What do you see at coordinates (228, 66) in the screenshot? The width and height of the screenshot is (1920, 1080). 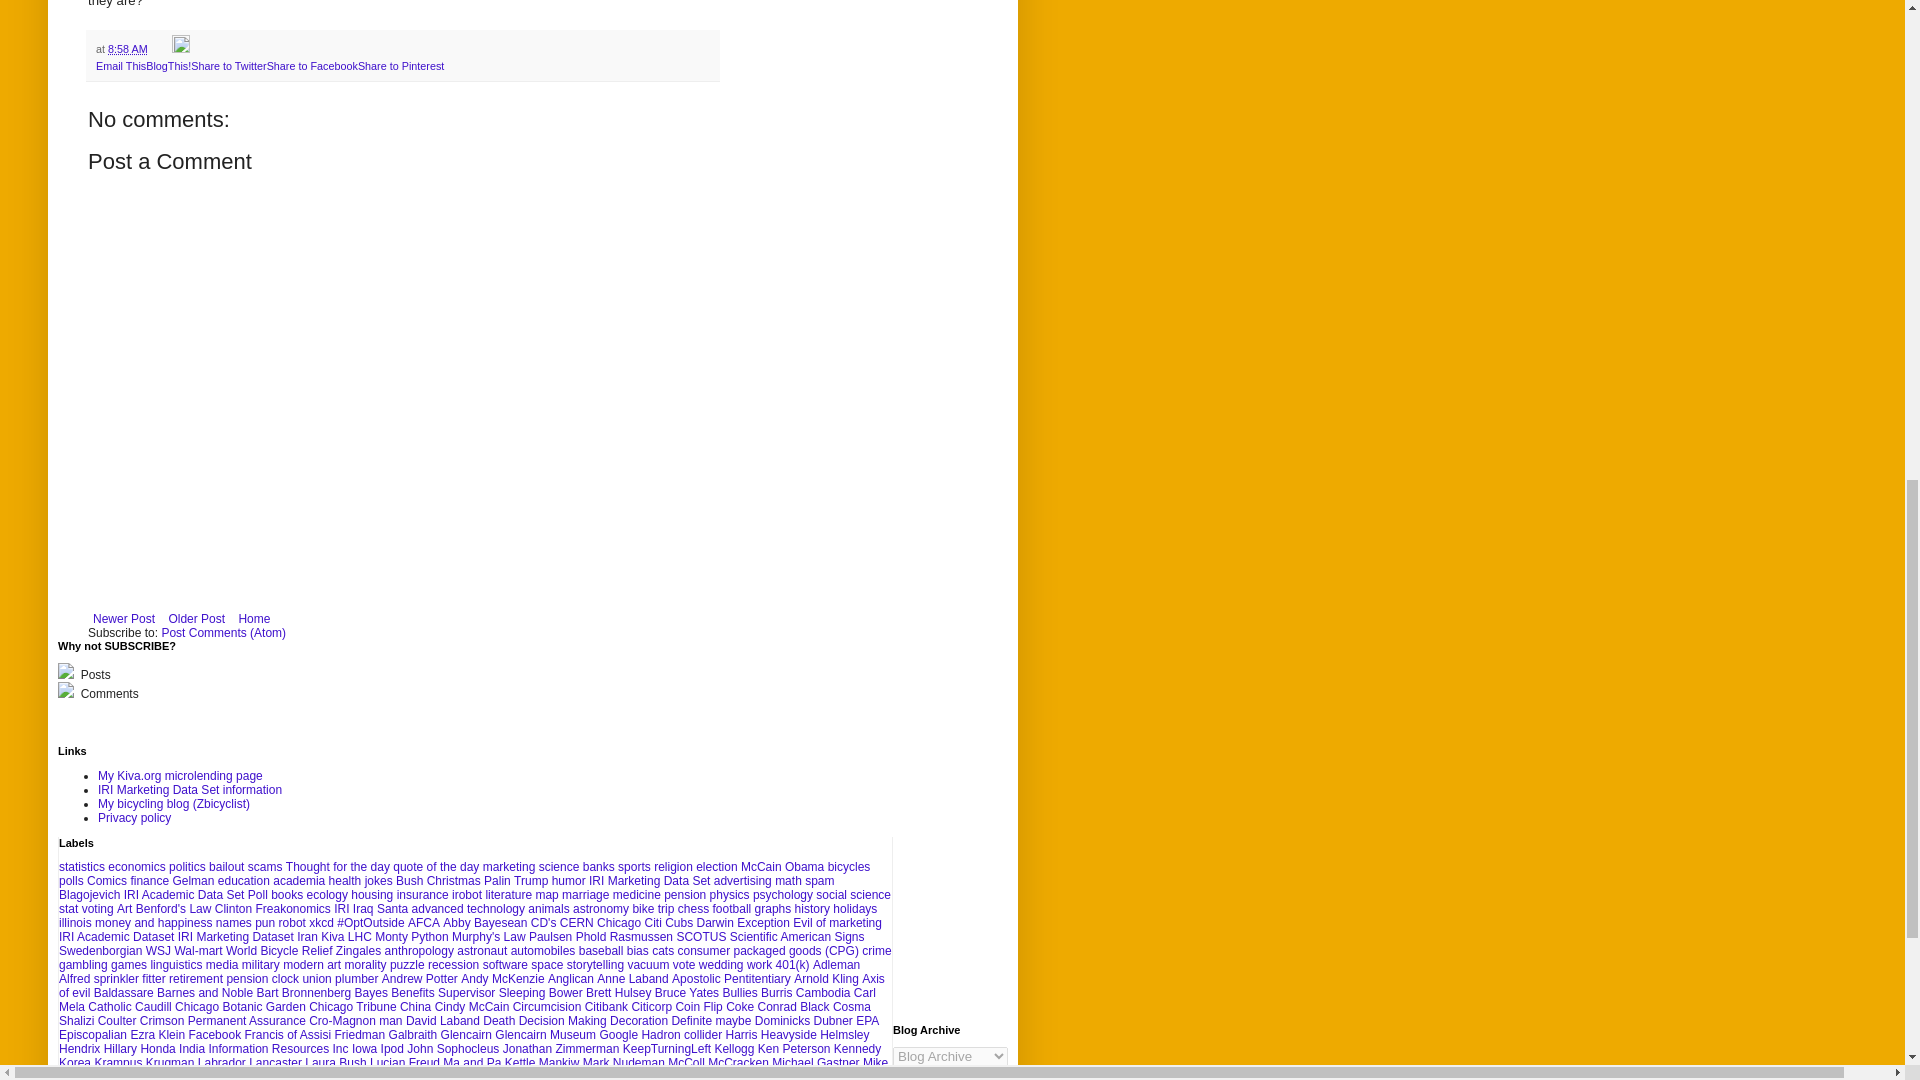 I see `Share to Twitter` at bounding box center [228, 66].